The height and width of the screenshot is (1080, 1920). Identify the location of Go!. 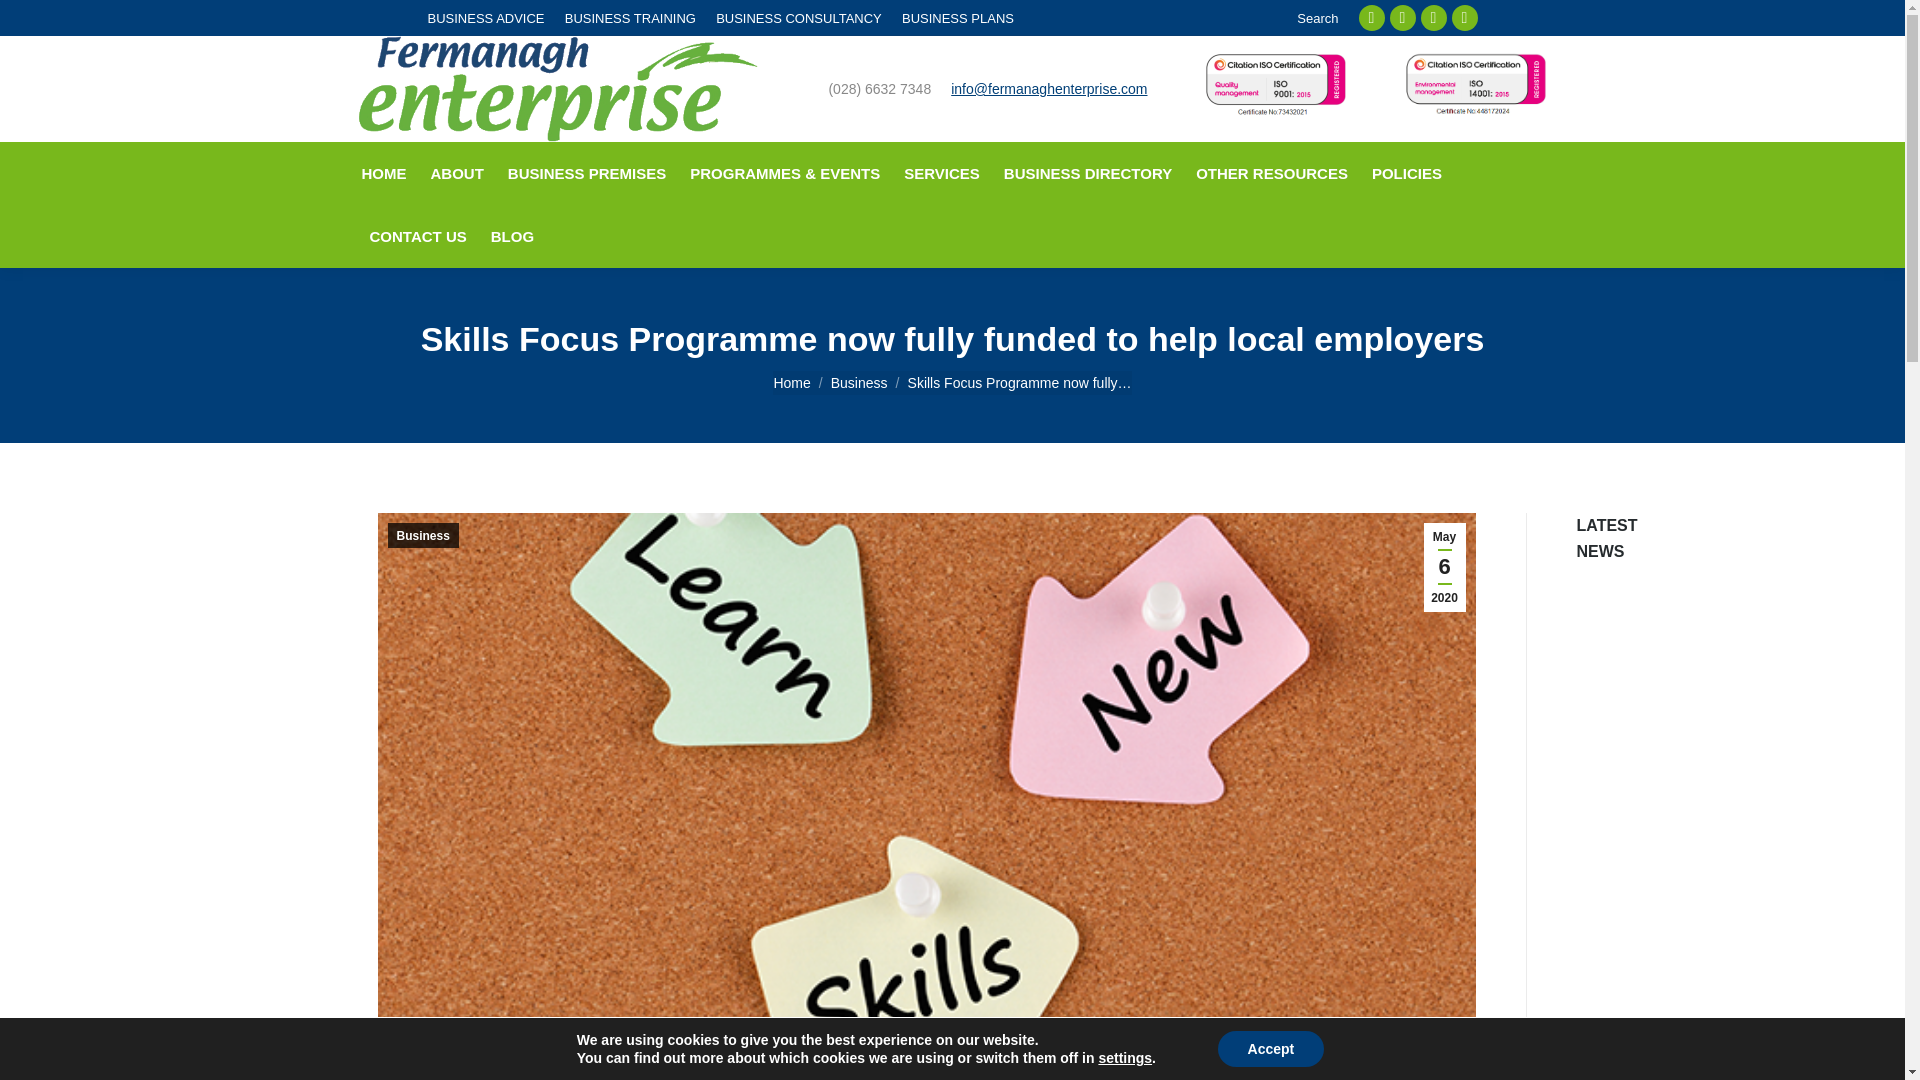
(32, 22).